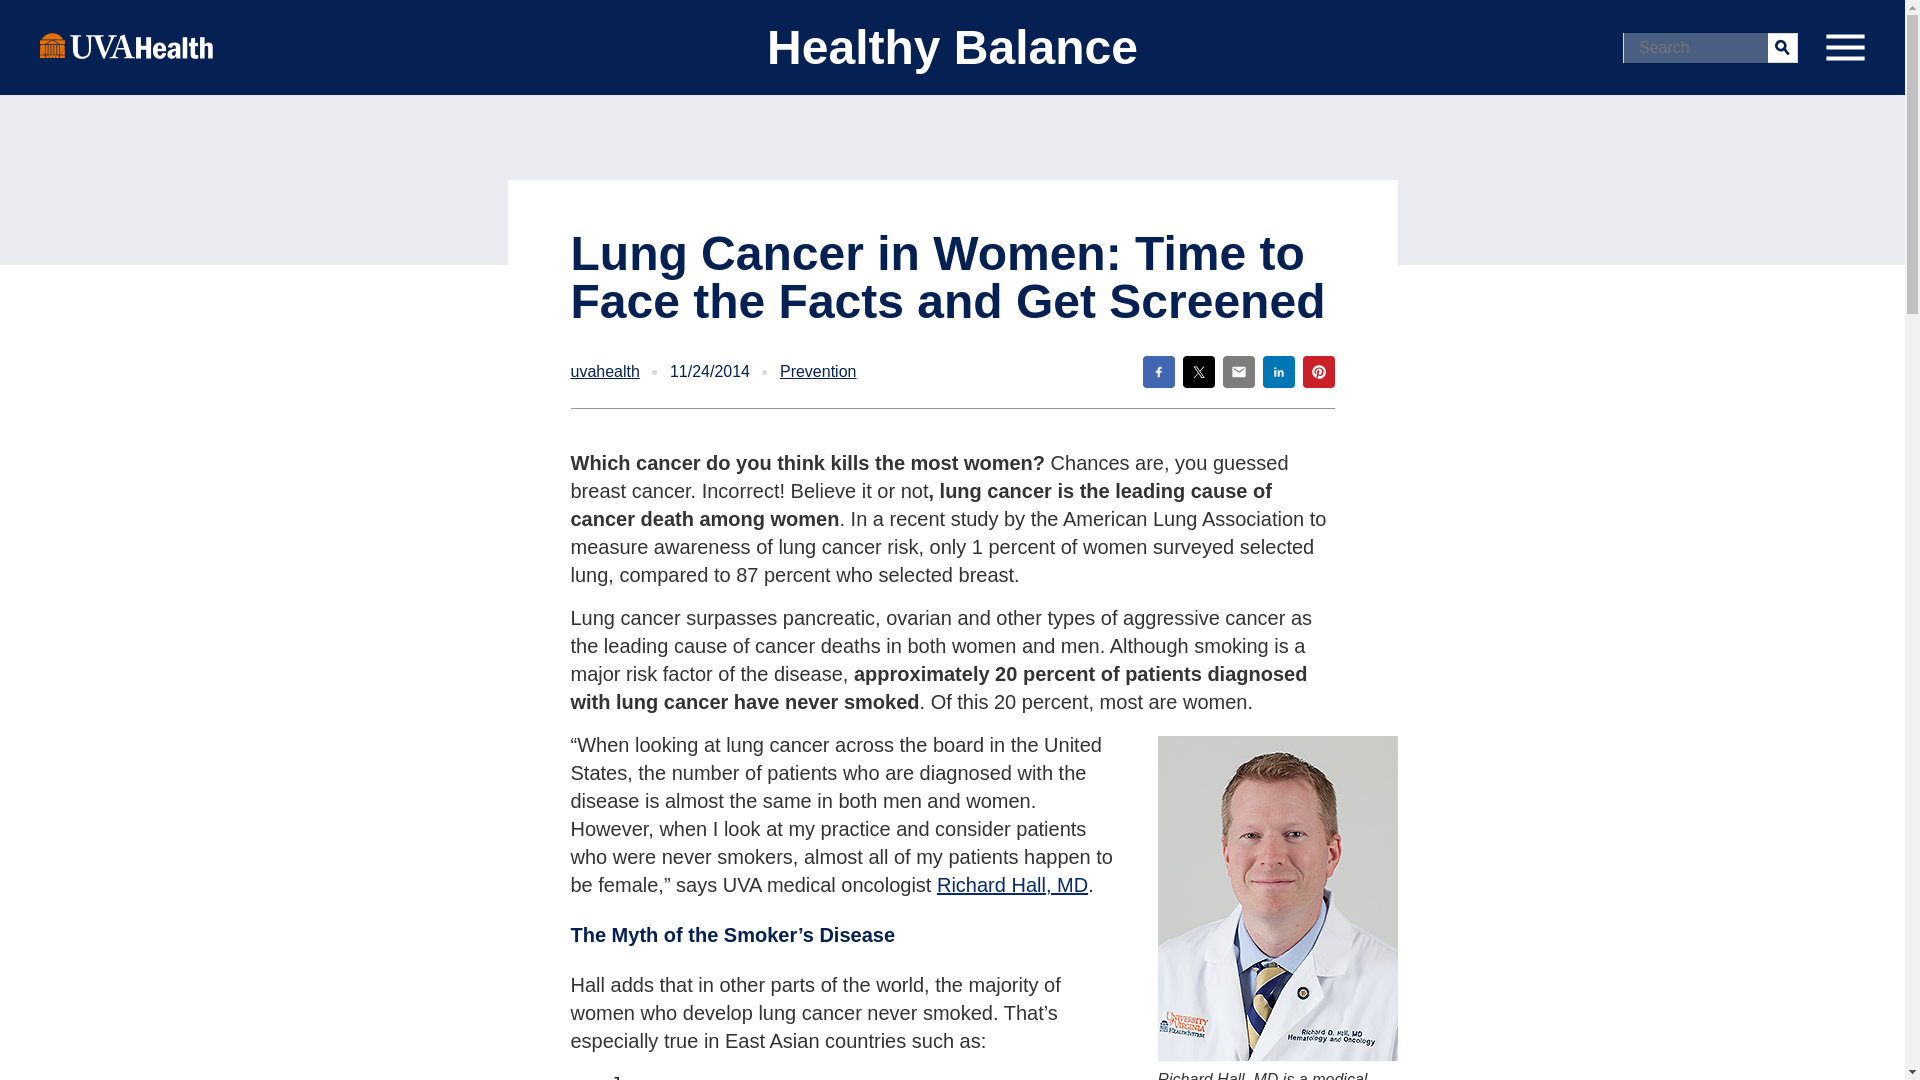 The height and width of the screenshot is (1080, 1920). What do you see at coordinates (1782, 46) in the screenshot?
I see `Submit the Search Form` at bounding box center [1782, 46].